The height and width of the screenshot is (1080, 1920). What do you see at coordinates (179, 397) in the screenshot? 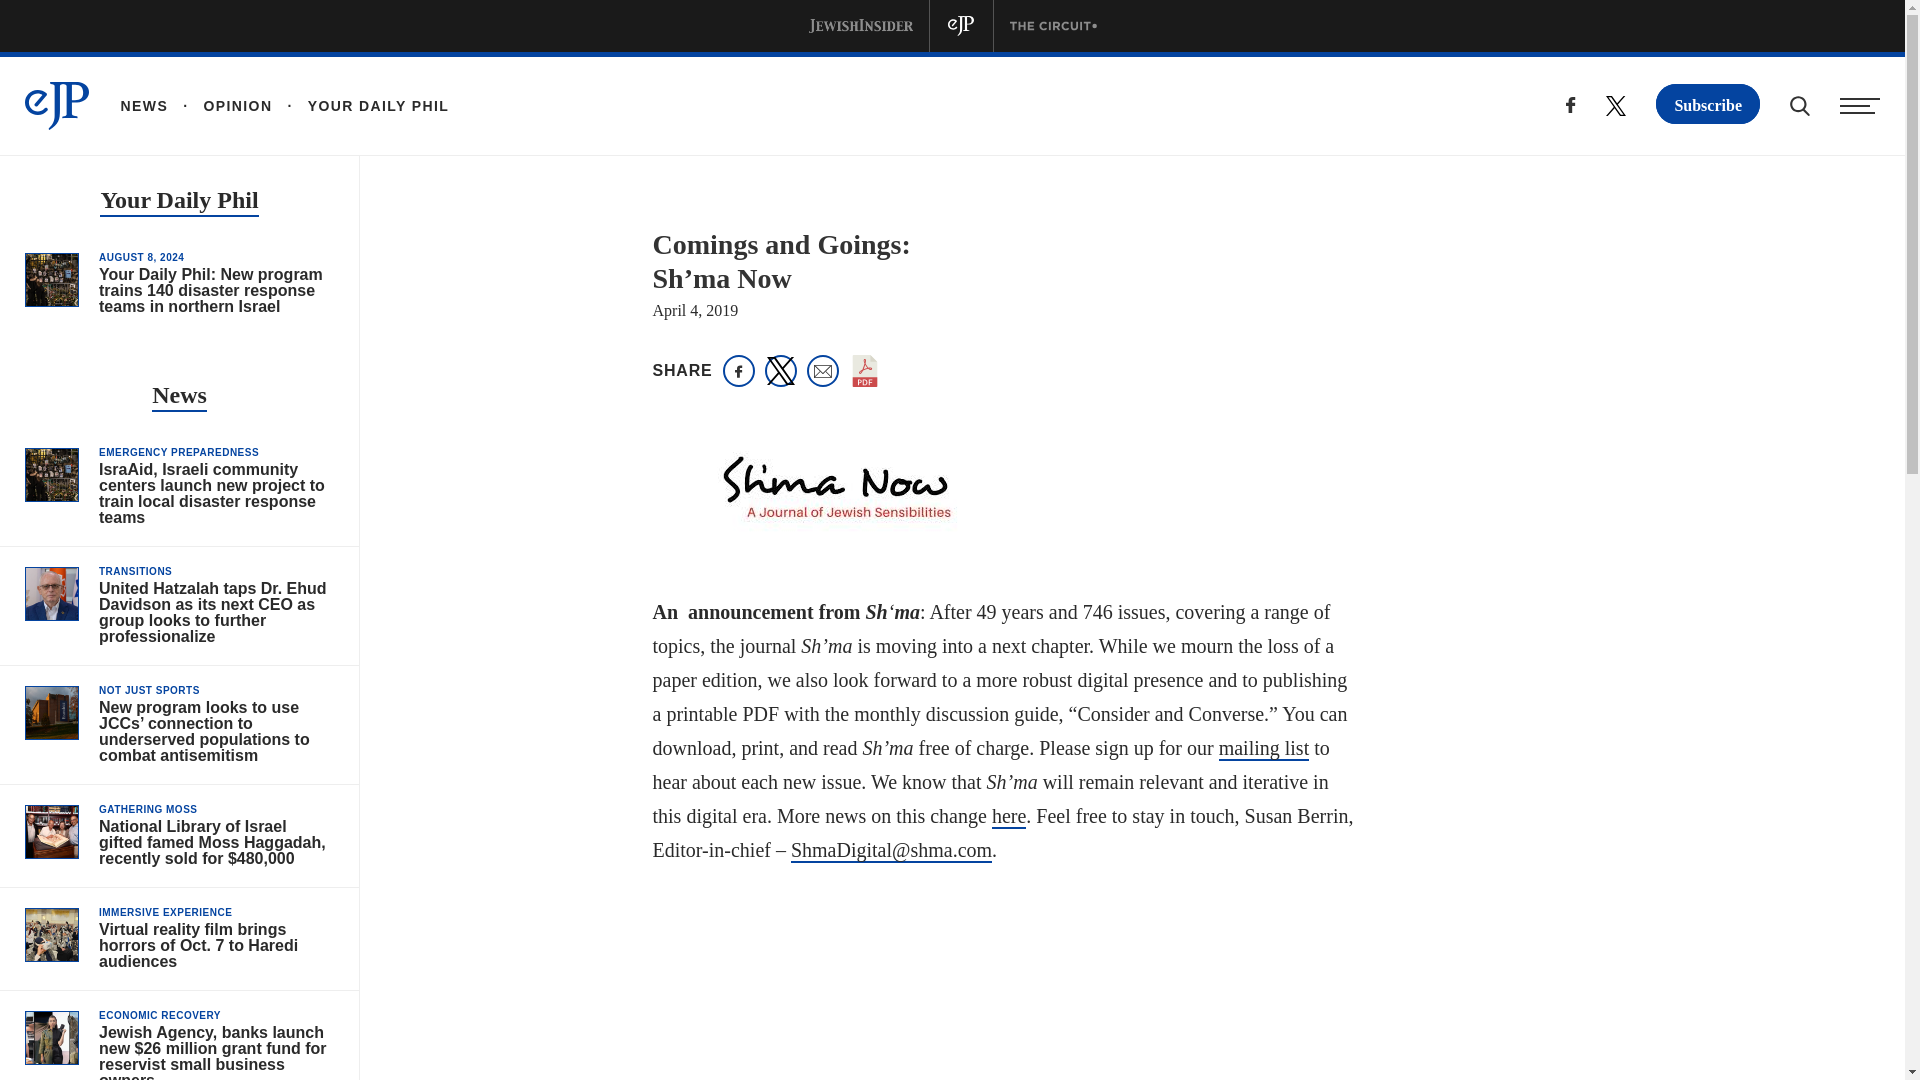
I see `News` at bounding box center [179, 397].